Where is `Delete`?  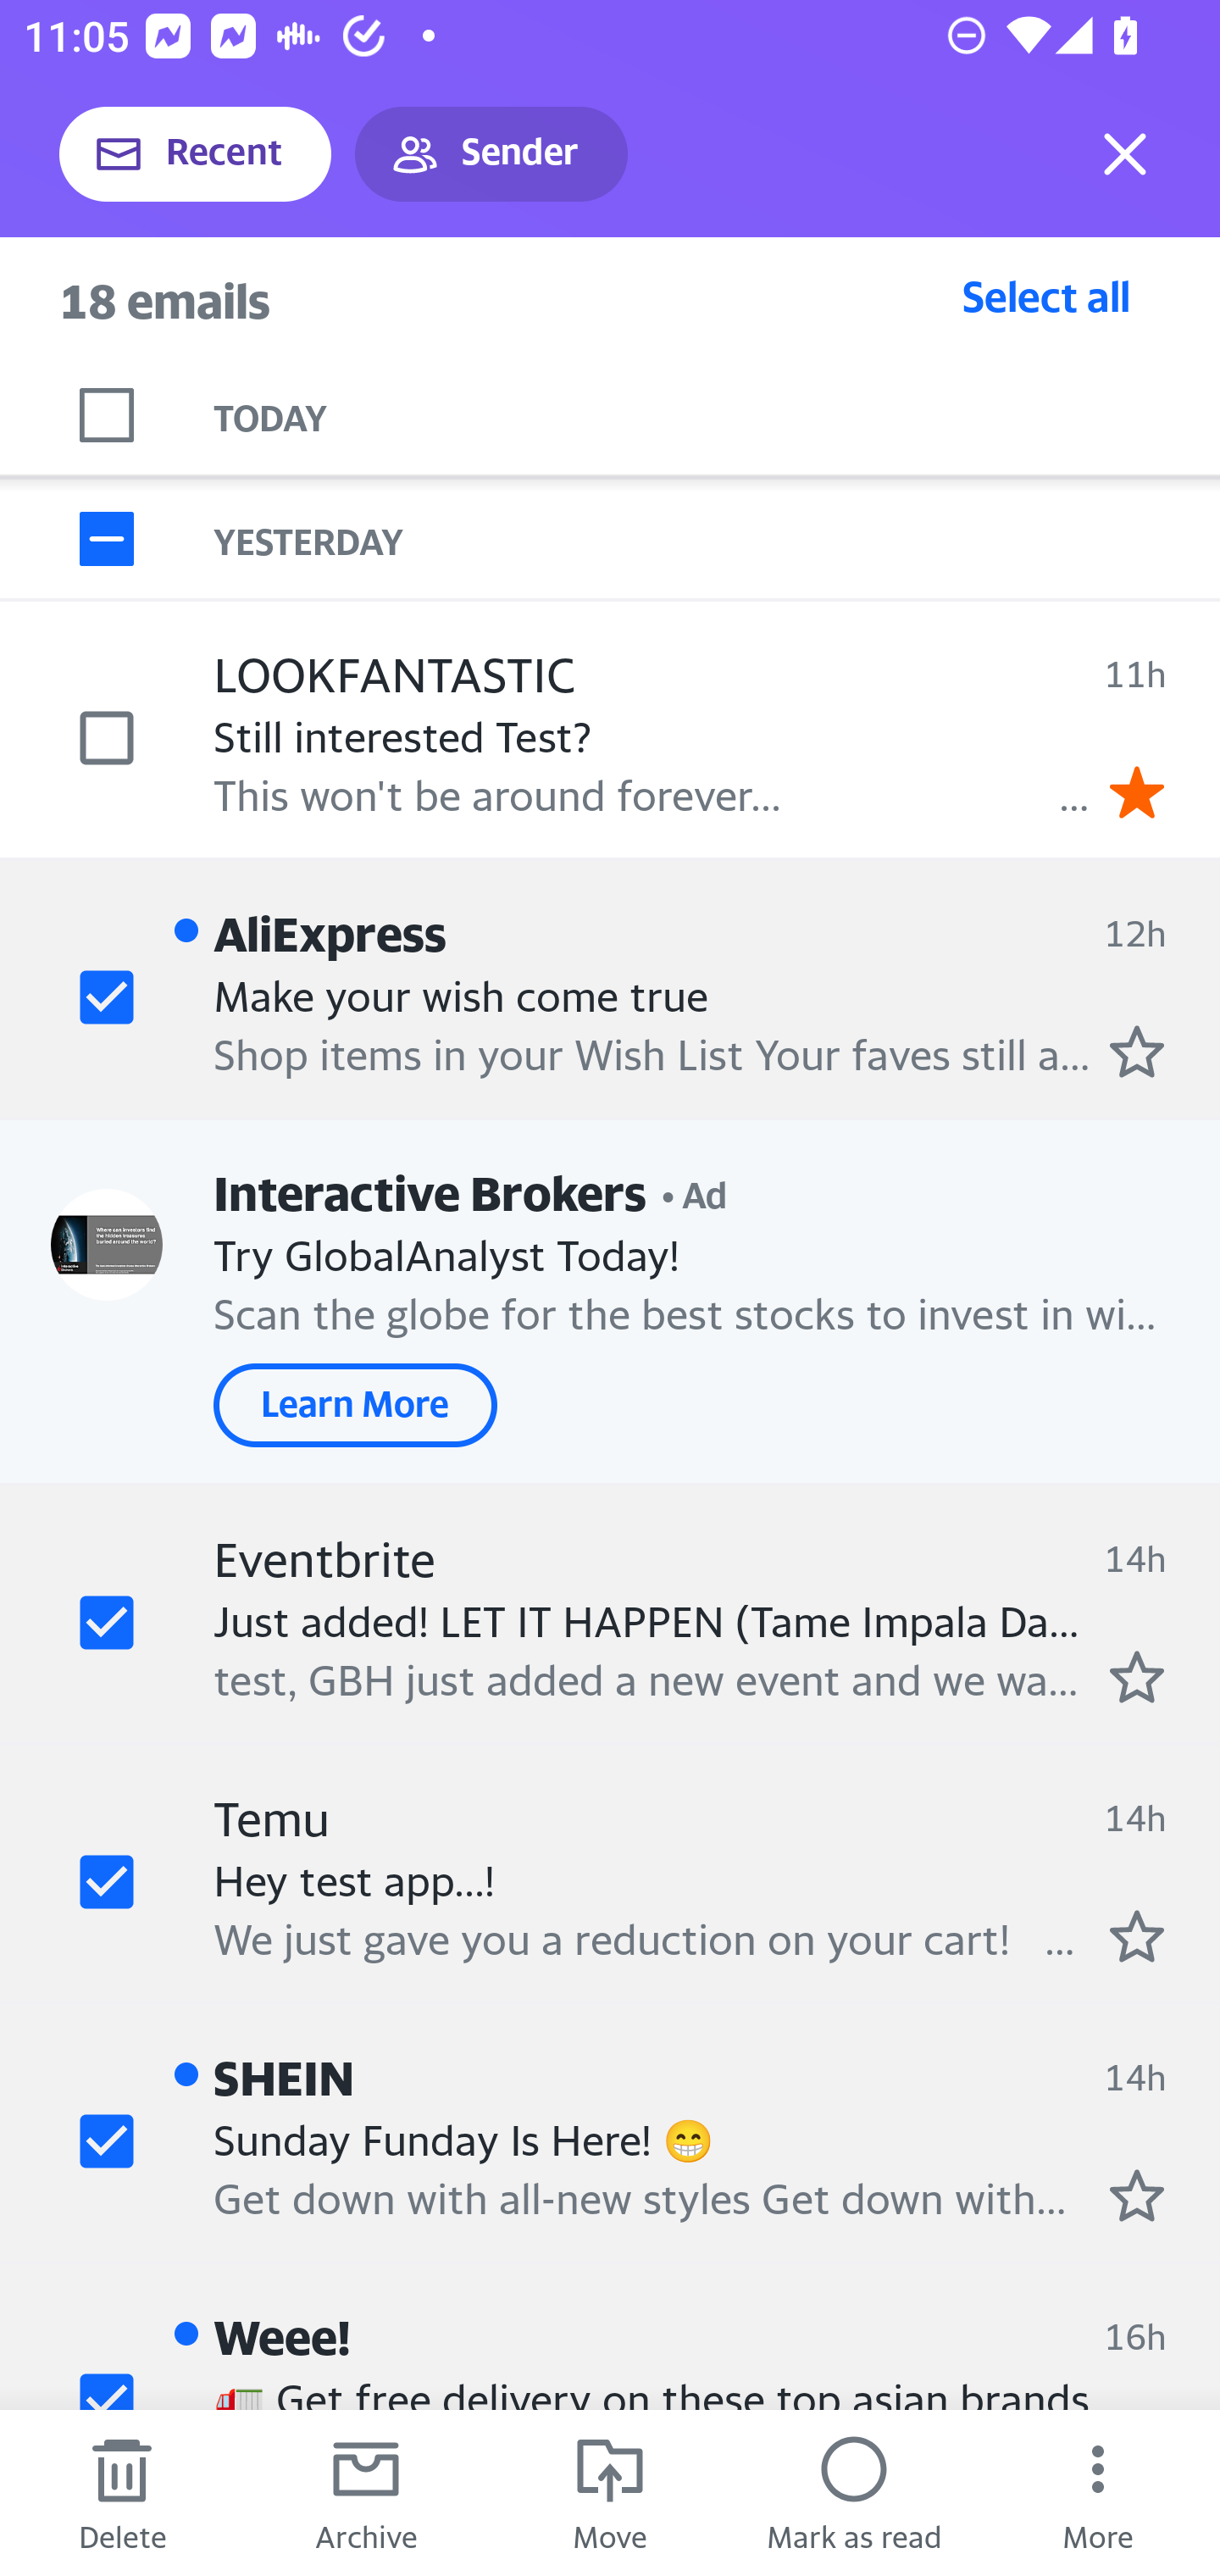
Delete is located at coordinates (122, 2493).